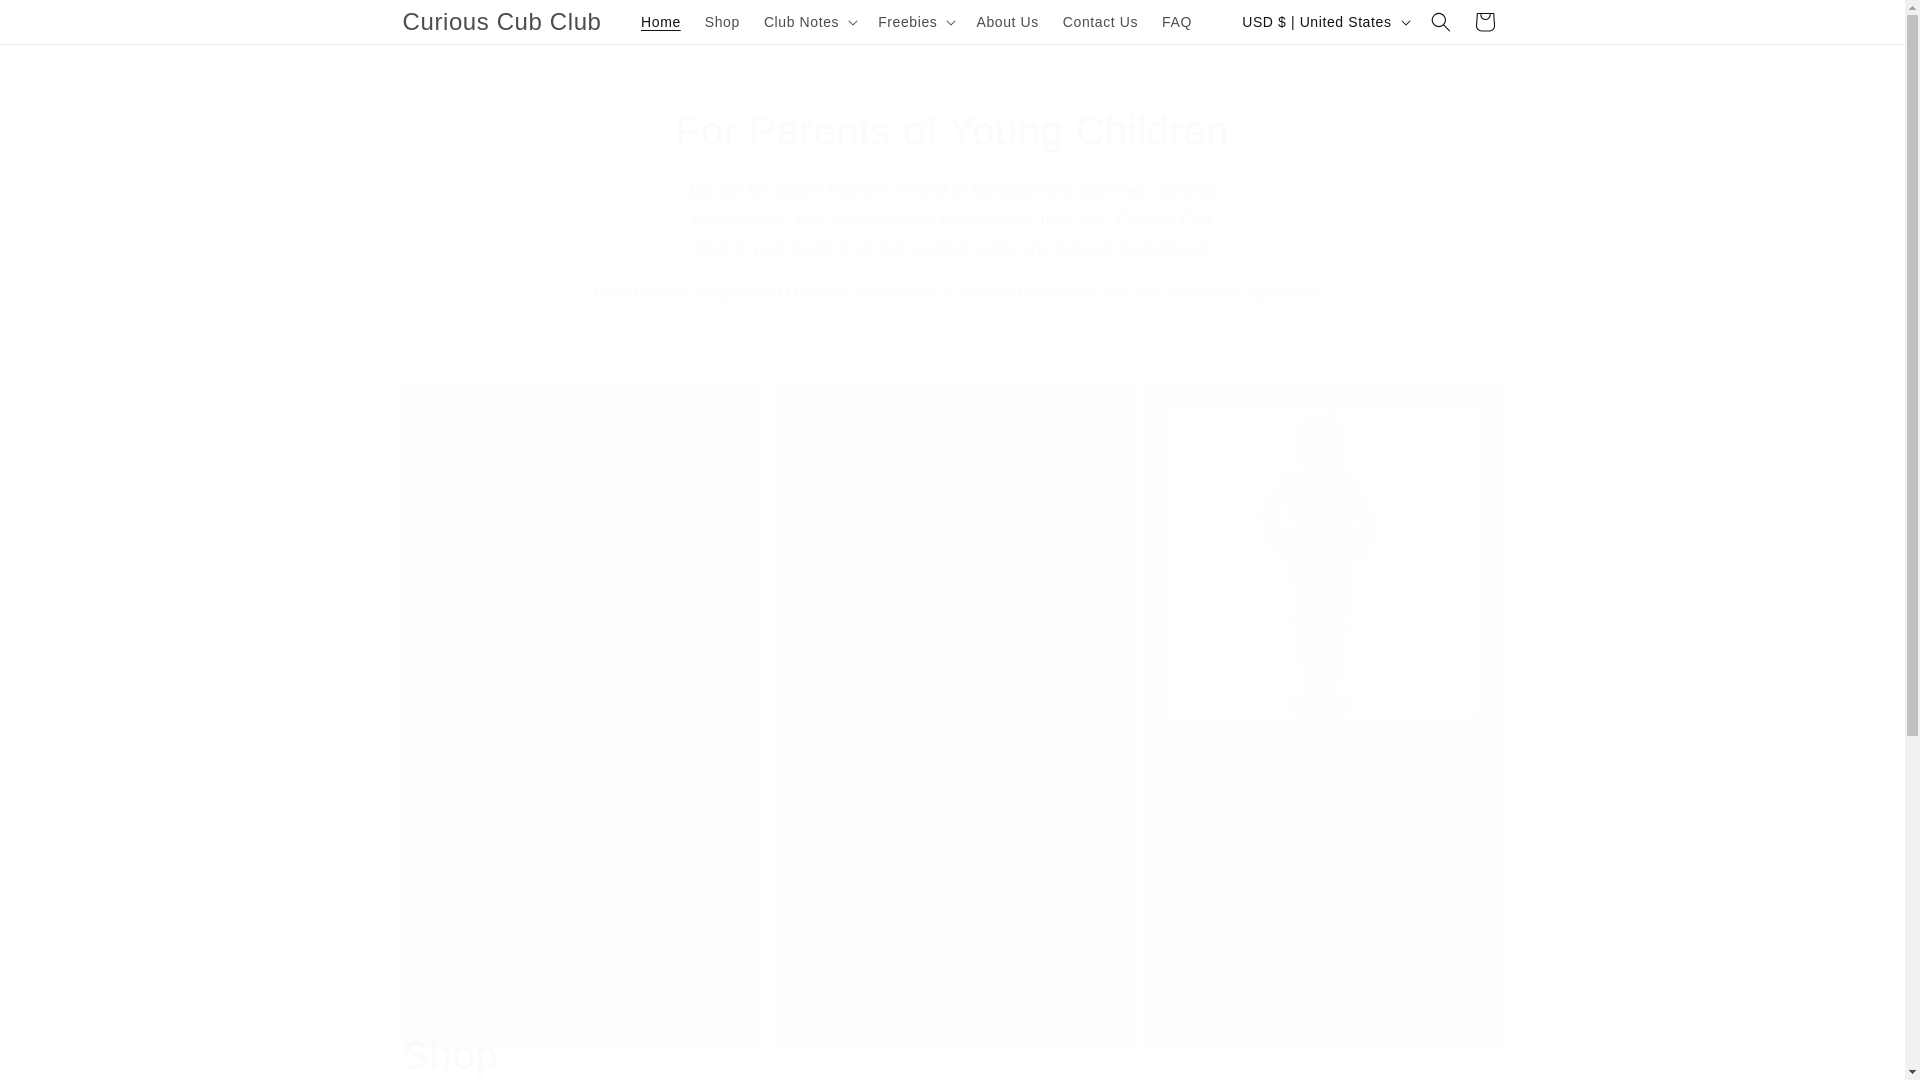 The image size is (1920, 1080). What do you see at coordinates (1006, 22) in the screenshot?
I see `About Us` at bounding box center [1006, 22].